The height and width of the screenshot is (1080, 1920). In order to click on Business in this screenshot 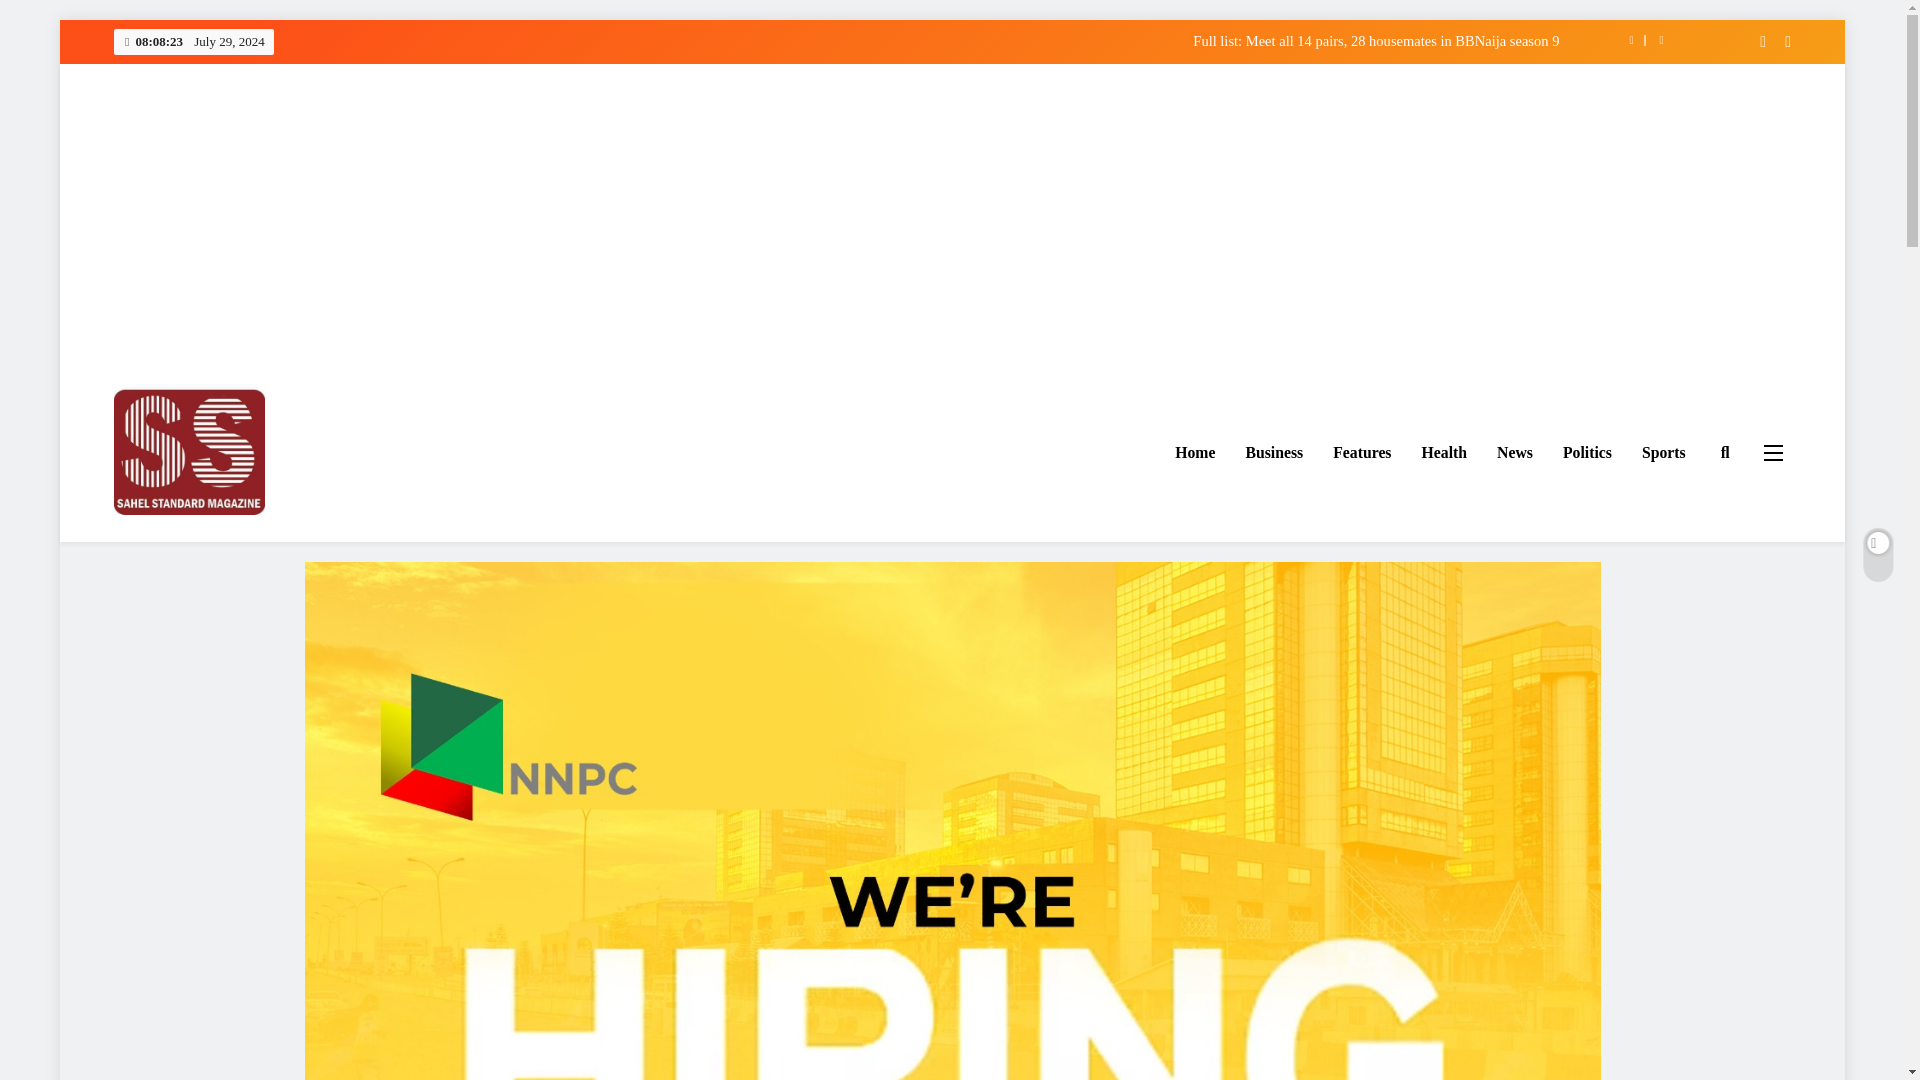, I will do `click(1274, 452)`.